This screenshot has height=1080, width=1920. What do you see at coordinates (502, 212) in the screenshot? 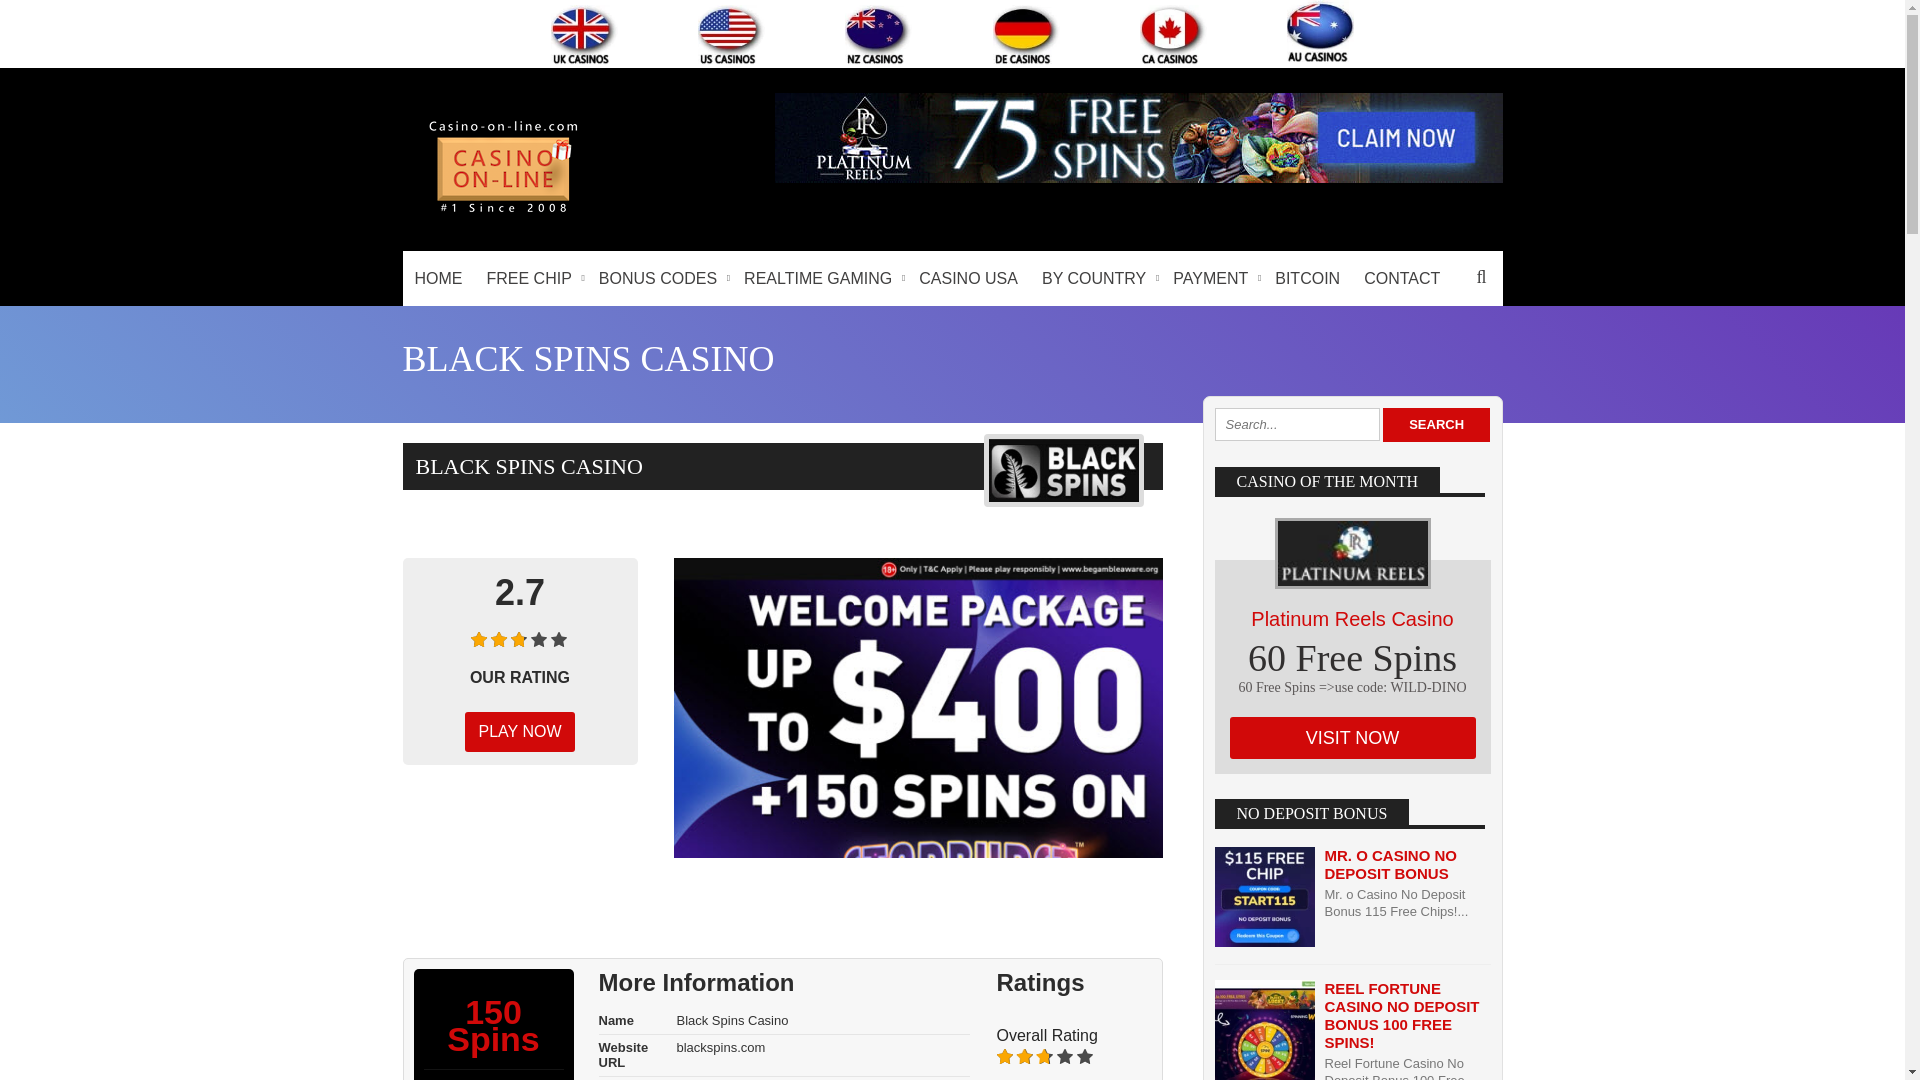
I see `Casino-on-line.com` at bounding box center [502, 212].